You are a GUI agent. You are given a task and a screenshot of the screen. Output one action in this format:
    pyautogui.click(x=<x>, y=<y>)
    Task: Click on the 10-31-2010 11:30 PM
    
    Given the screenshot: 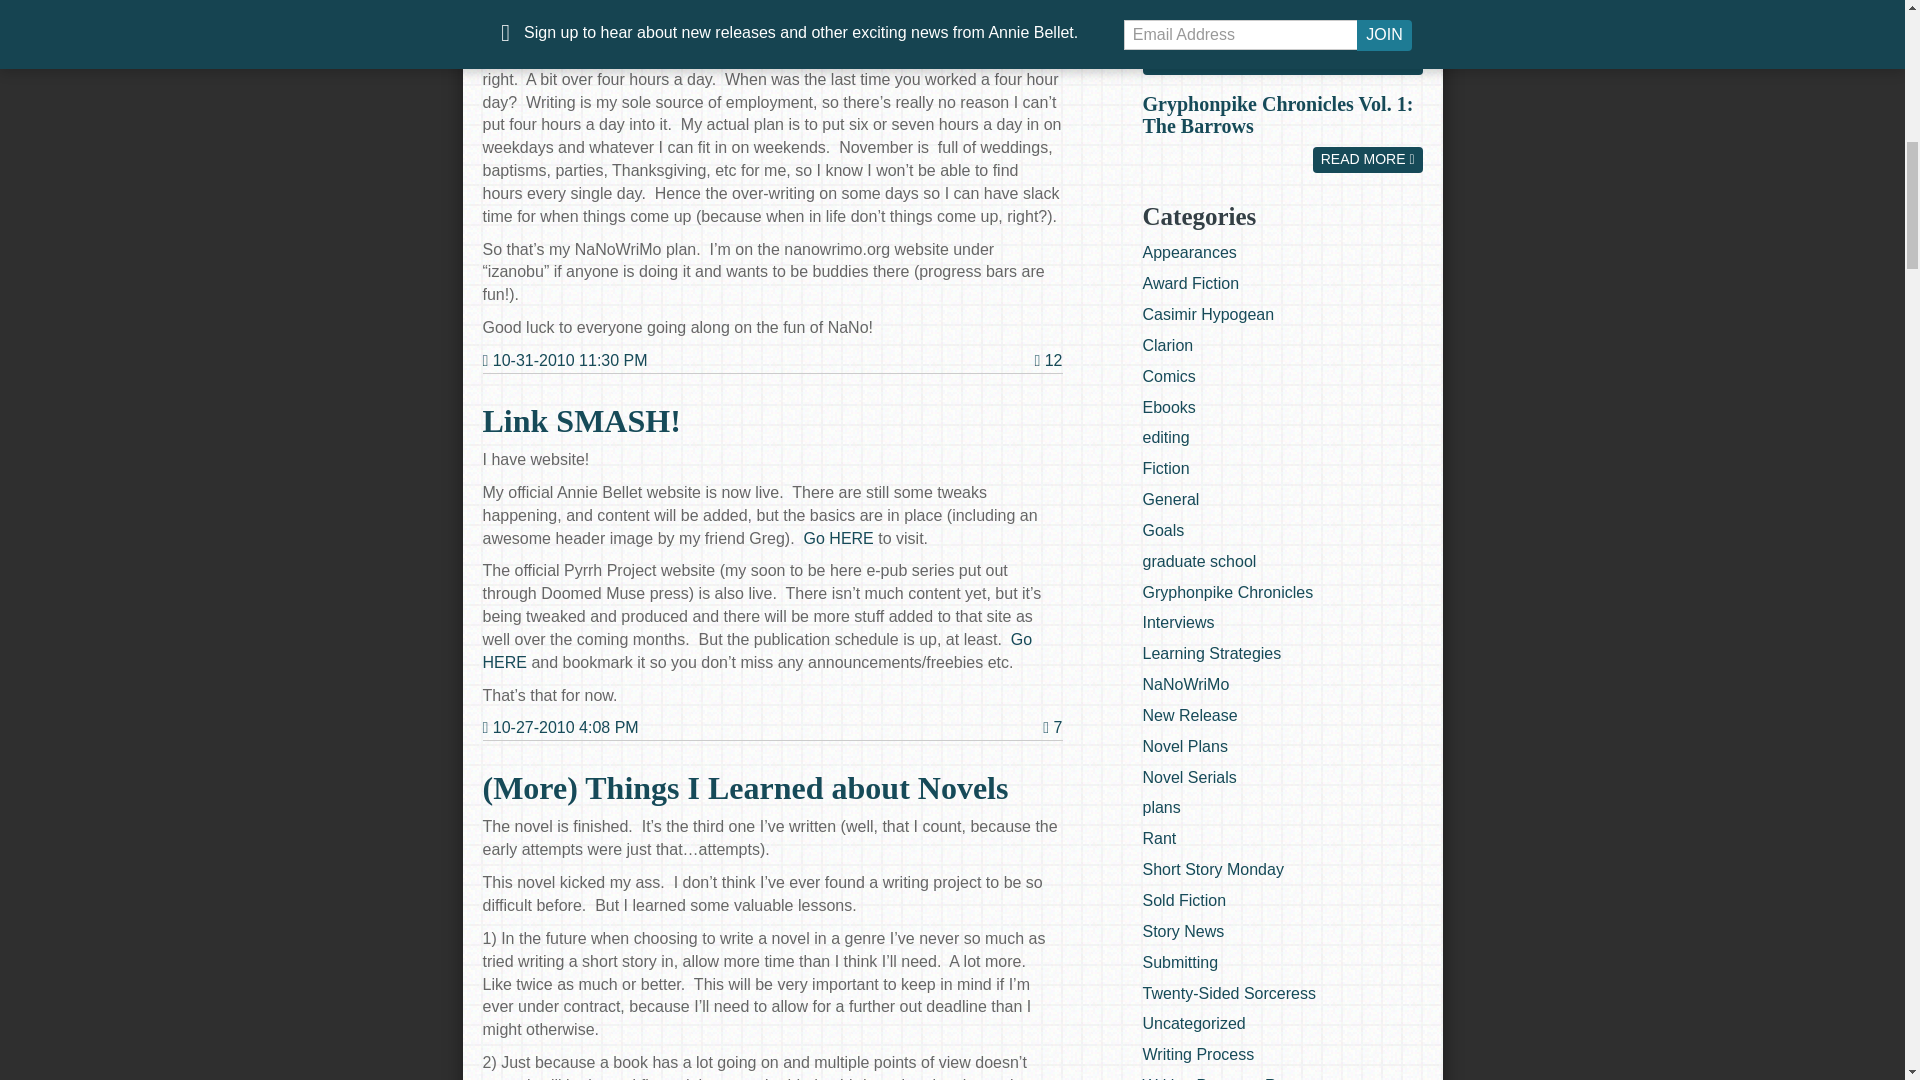 What is the action you would take?
    pyautogui.click(x=564, y=360)
    